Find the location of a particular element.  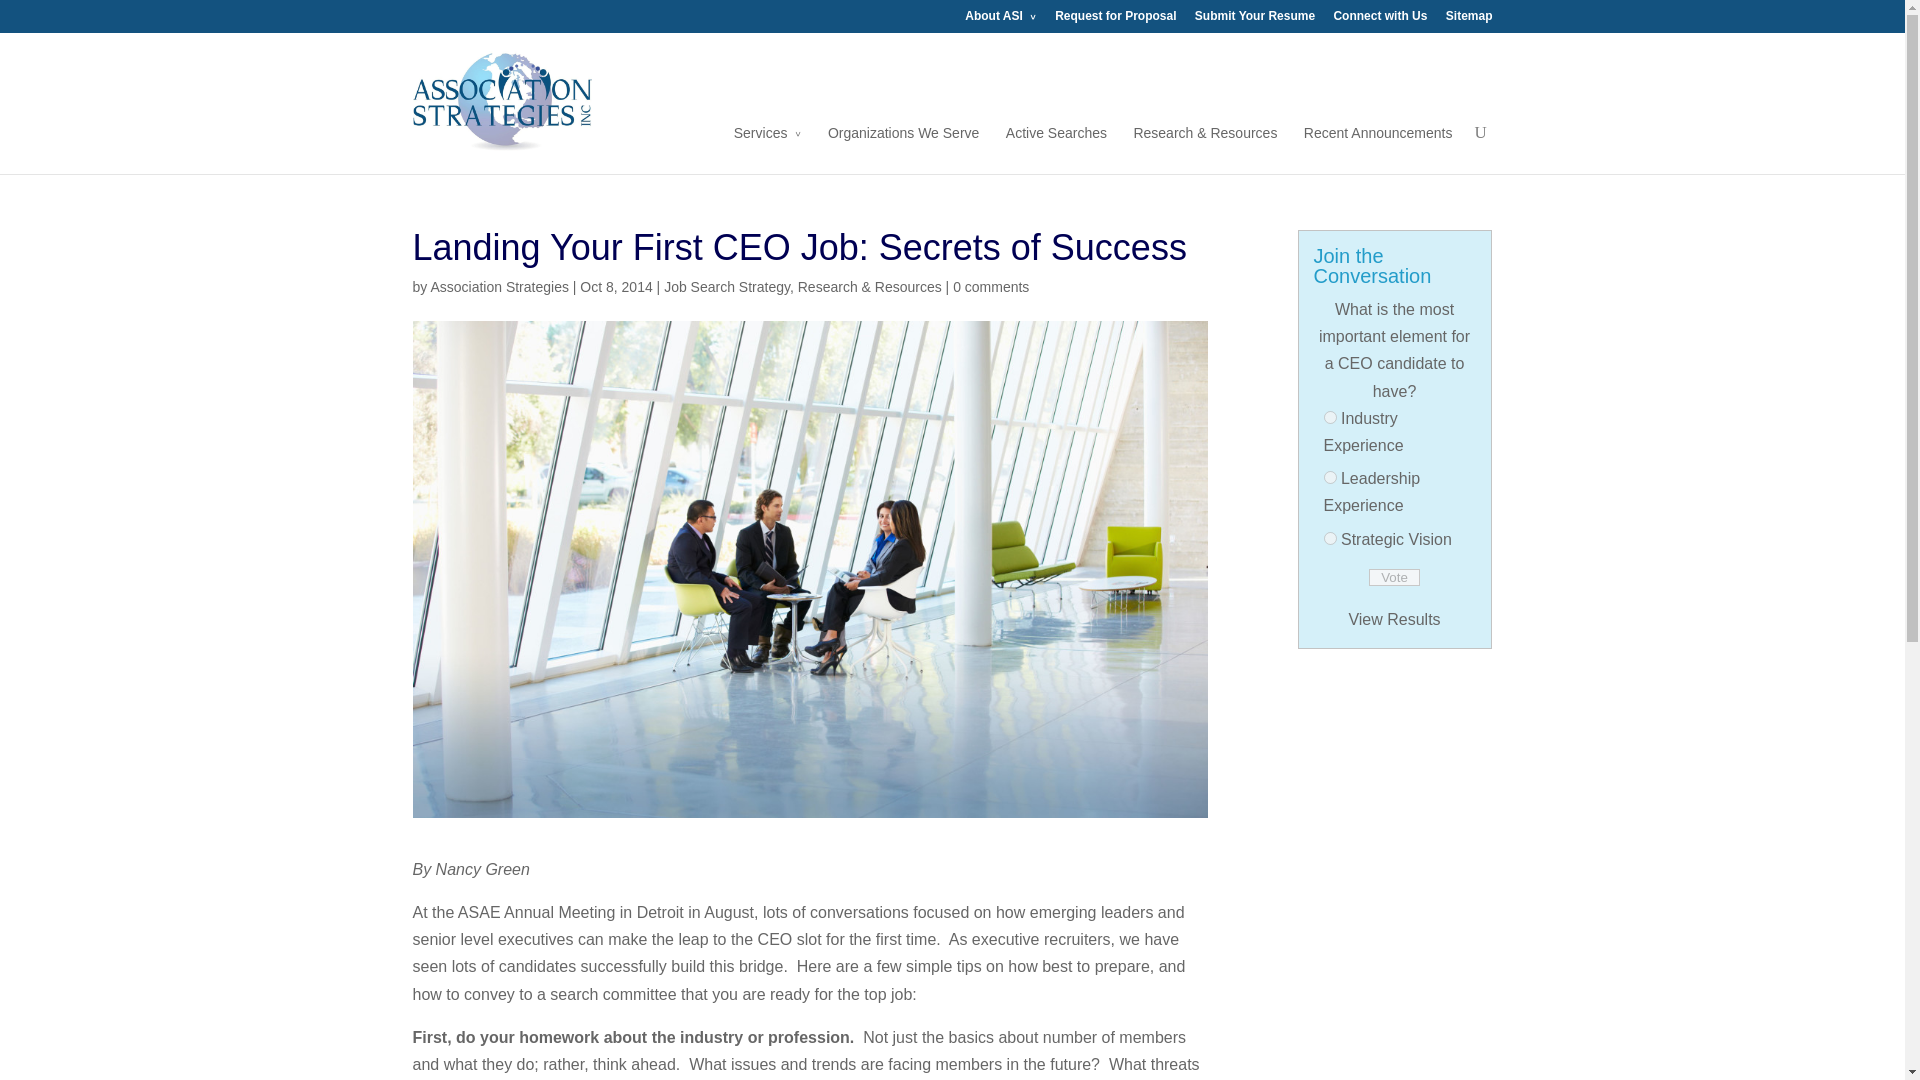

2 is located at coordinates (1330, 476).